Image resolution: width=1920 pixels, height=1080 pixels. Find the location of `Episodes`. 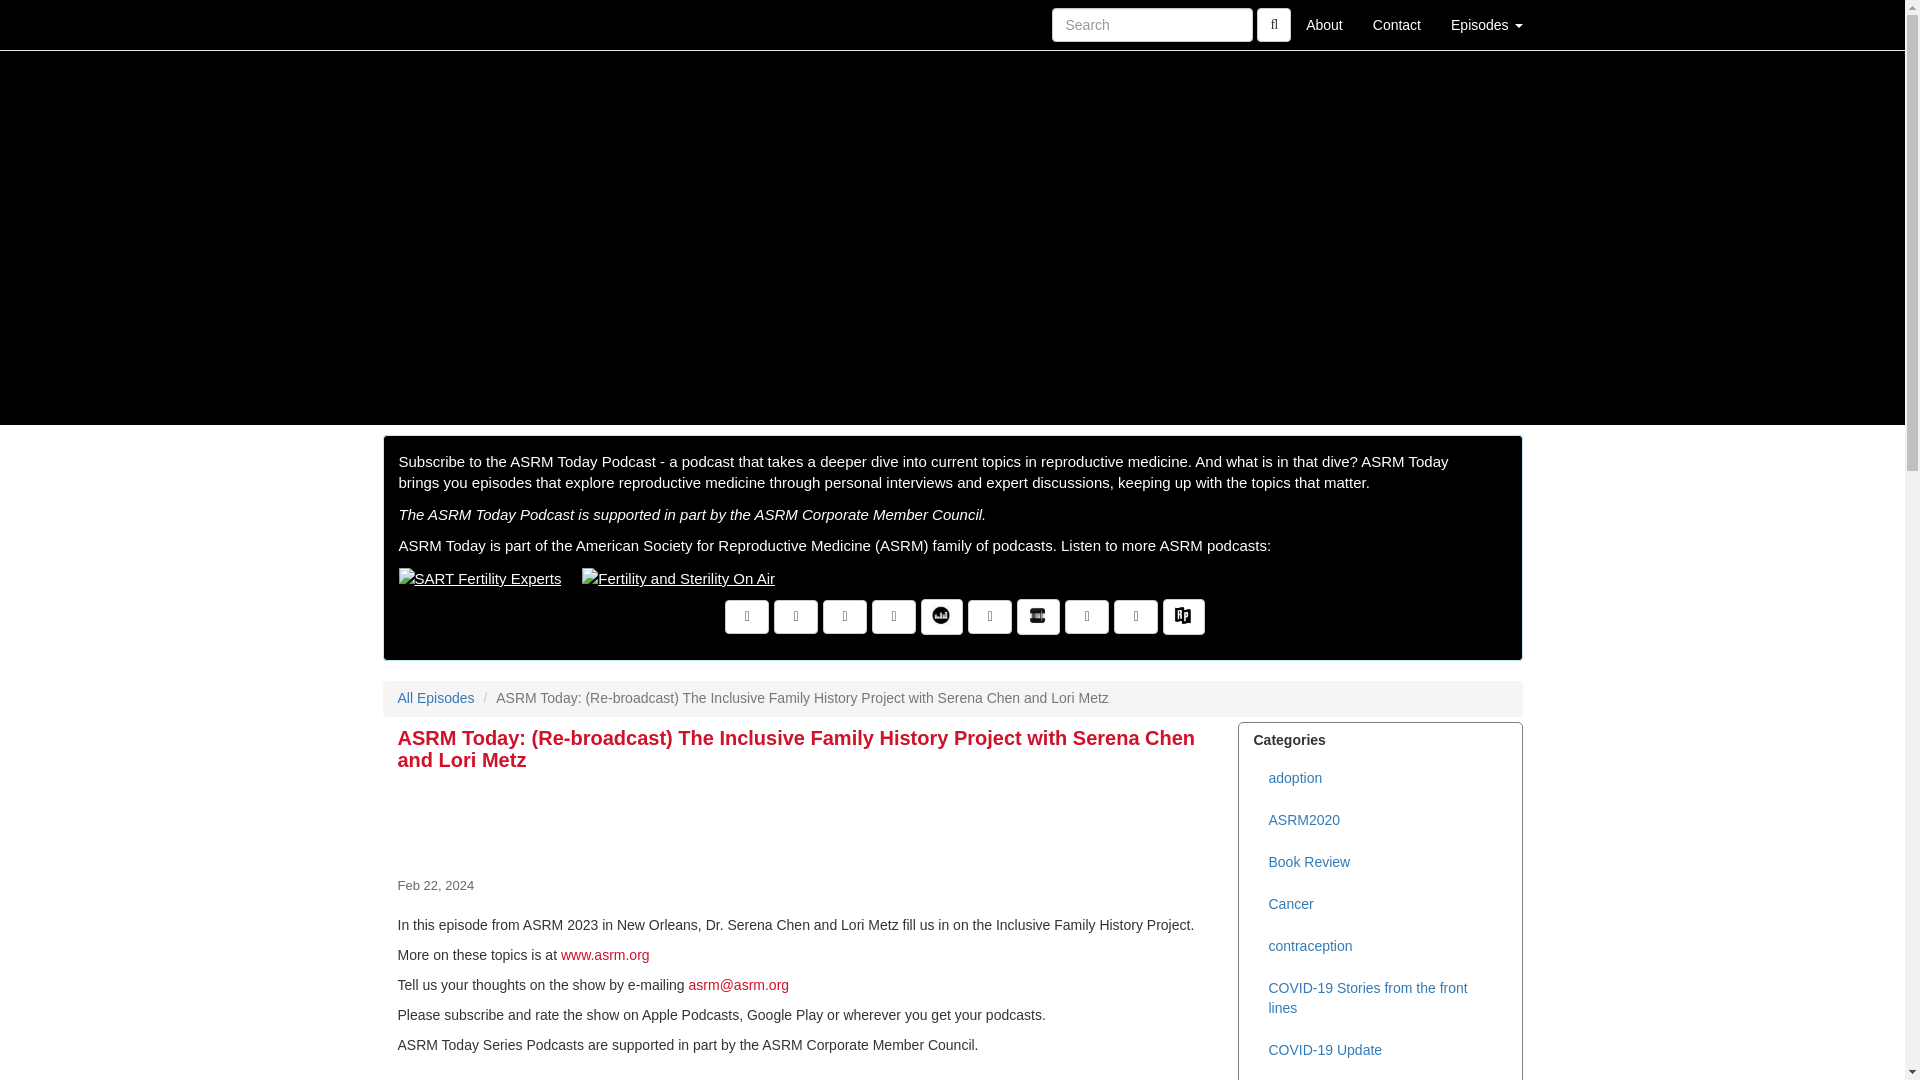

Episodes is located at coordinates (1486, 24).